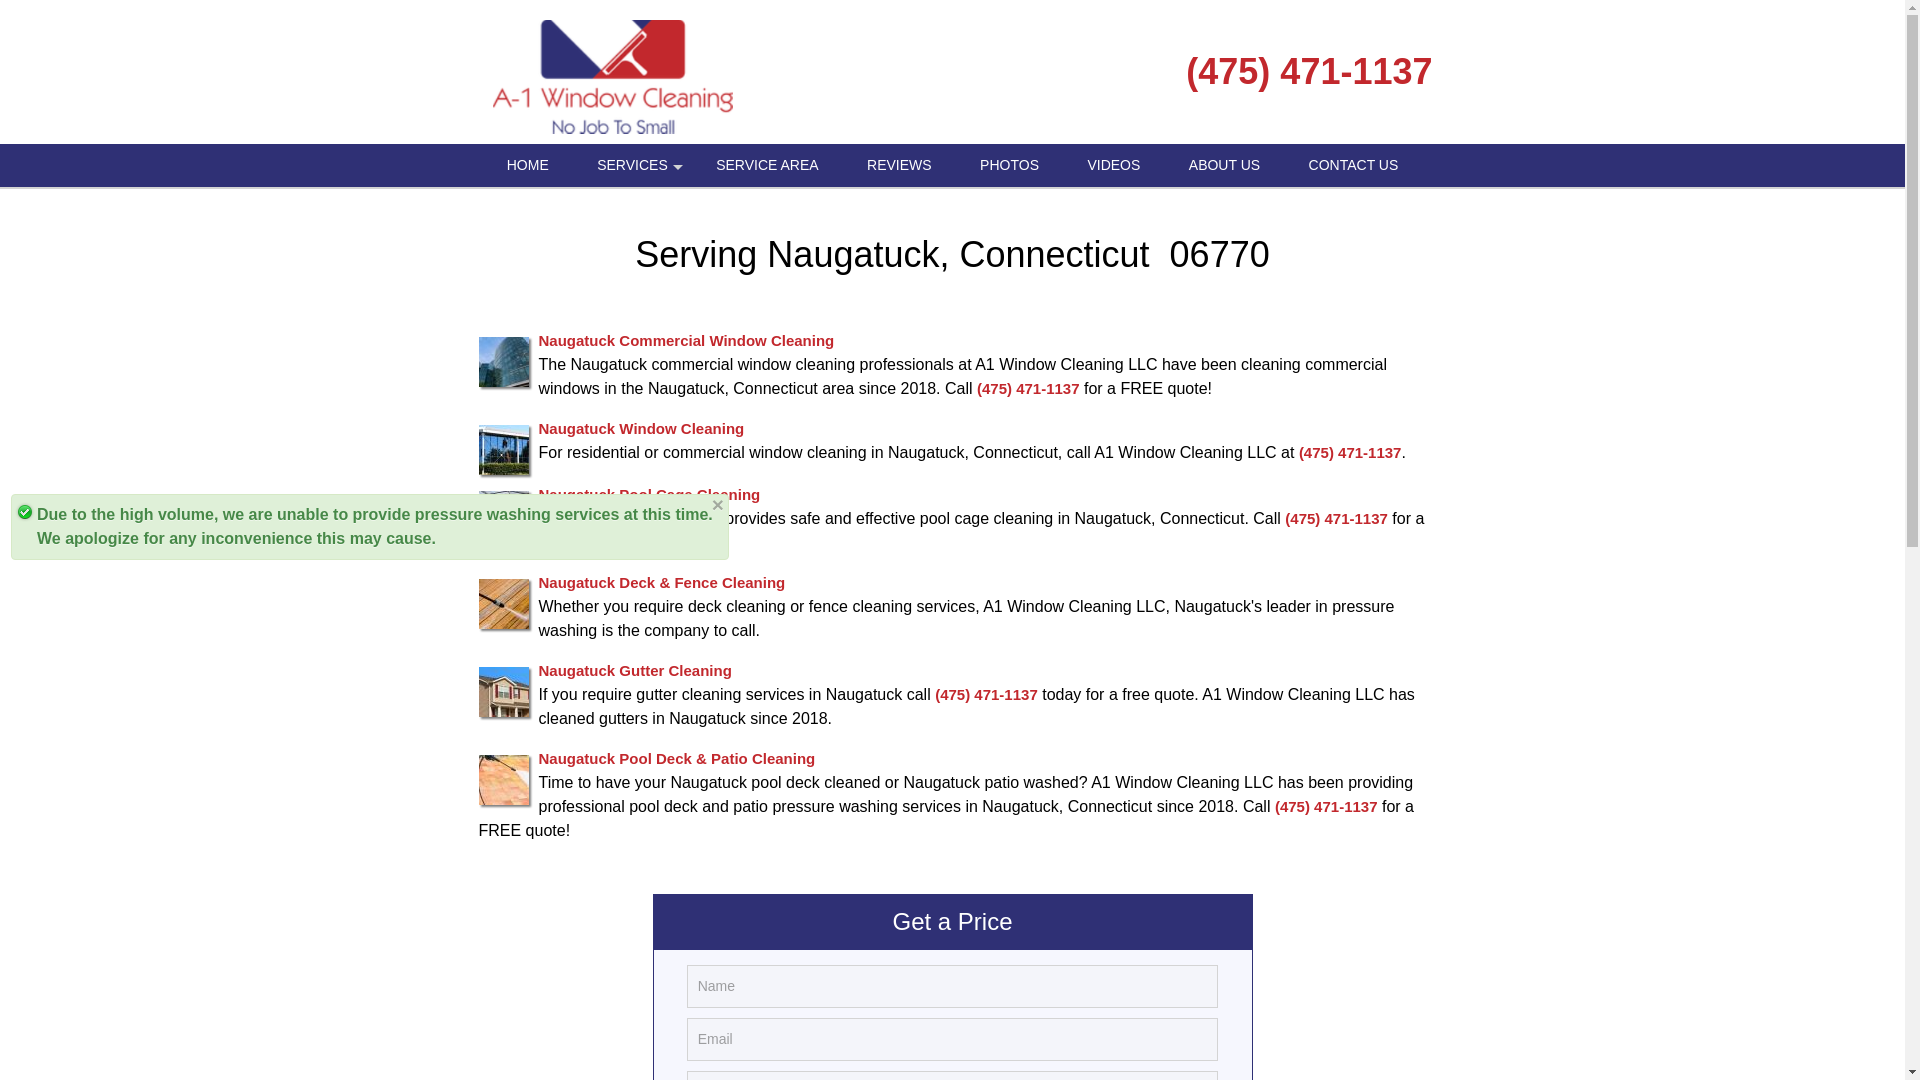 The height and width of the screenshot is (1080, 1920). I want to click on SERVICE AREA, so click(766, 164).